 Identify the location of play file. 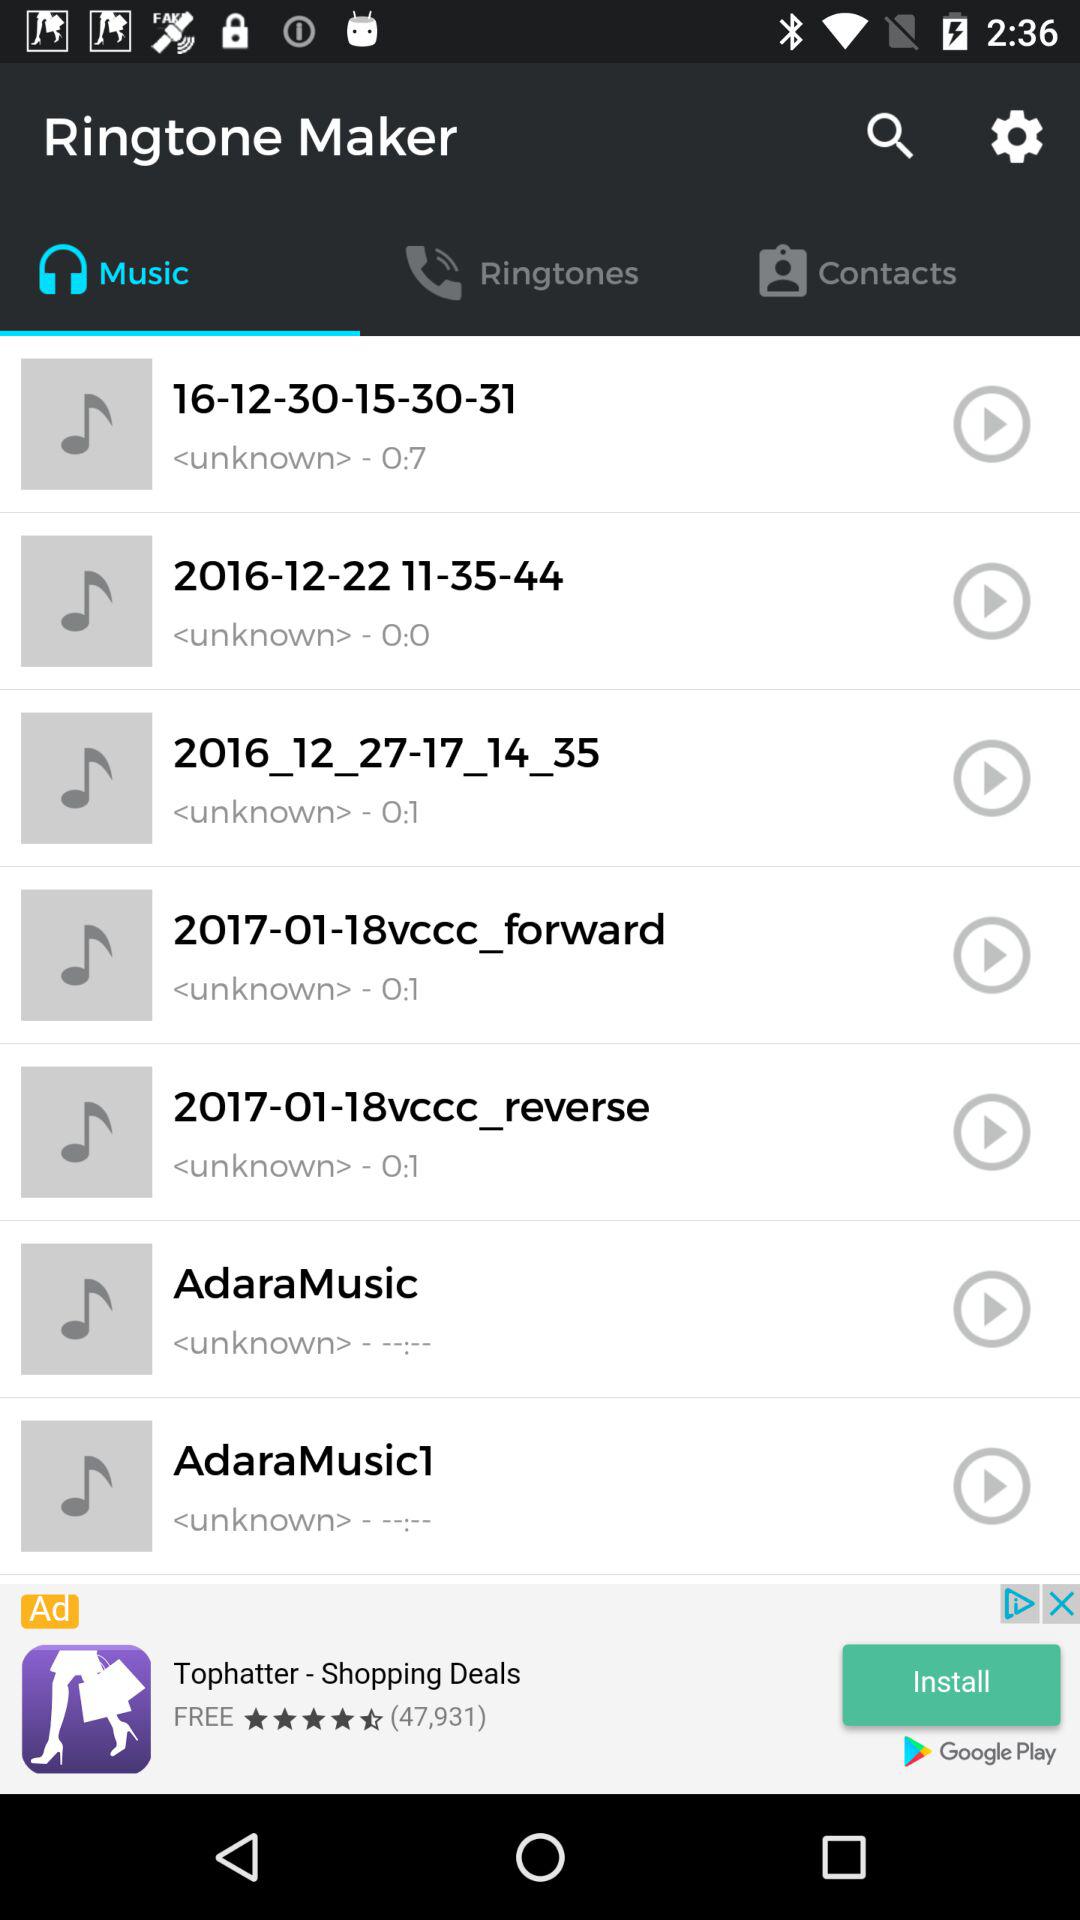
(992, 778).